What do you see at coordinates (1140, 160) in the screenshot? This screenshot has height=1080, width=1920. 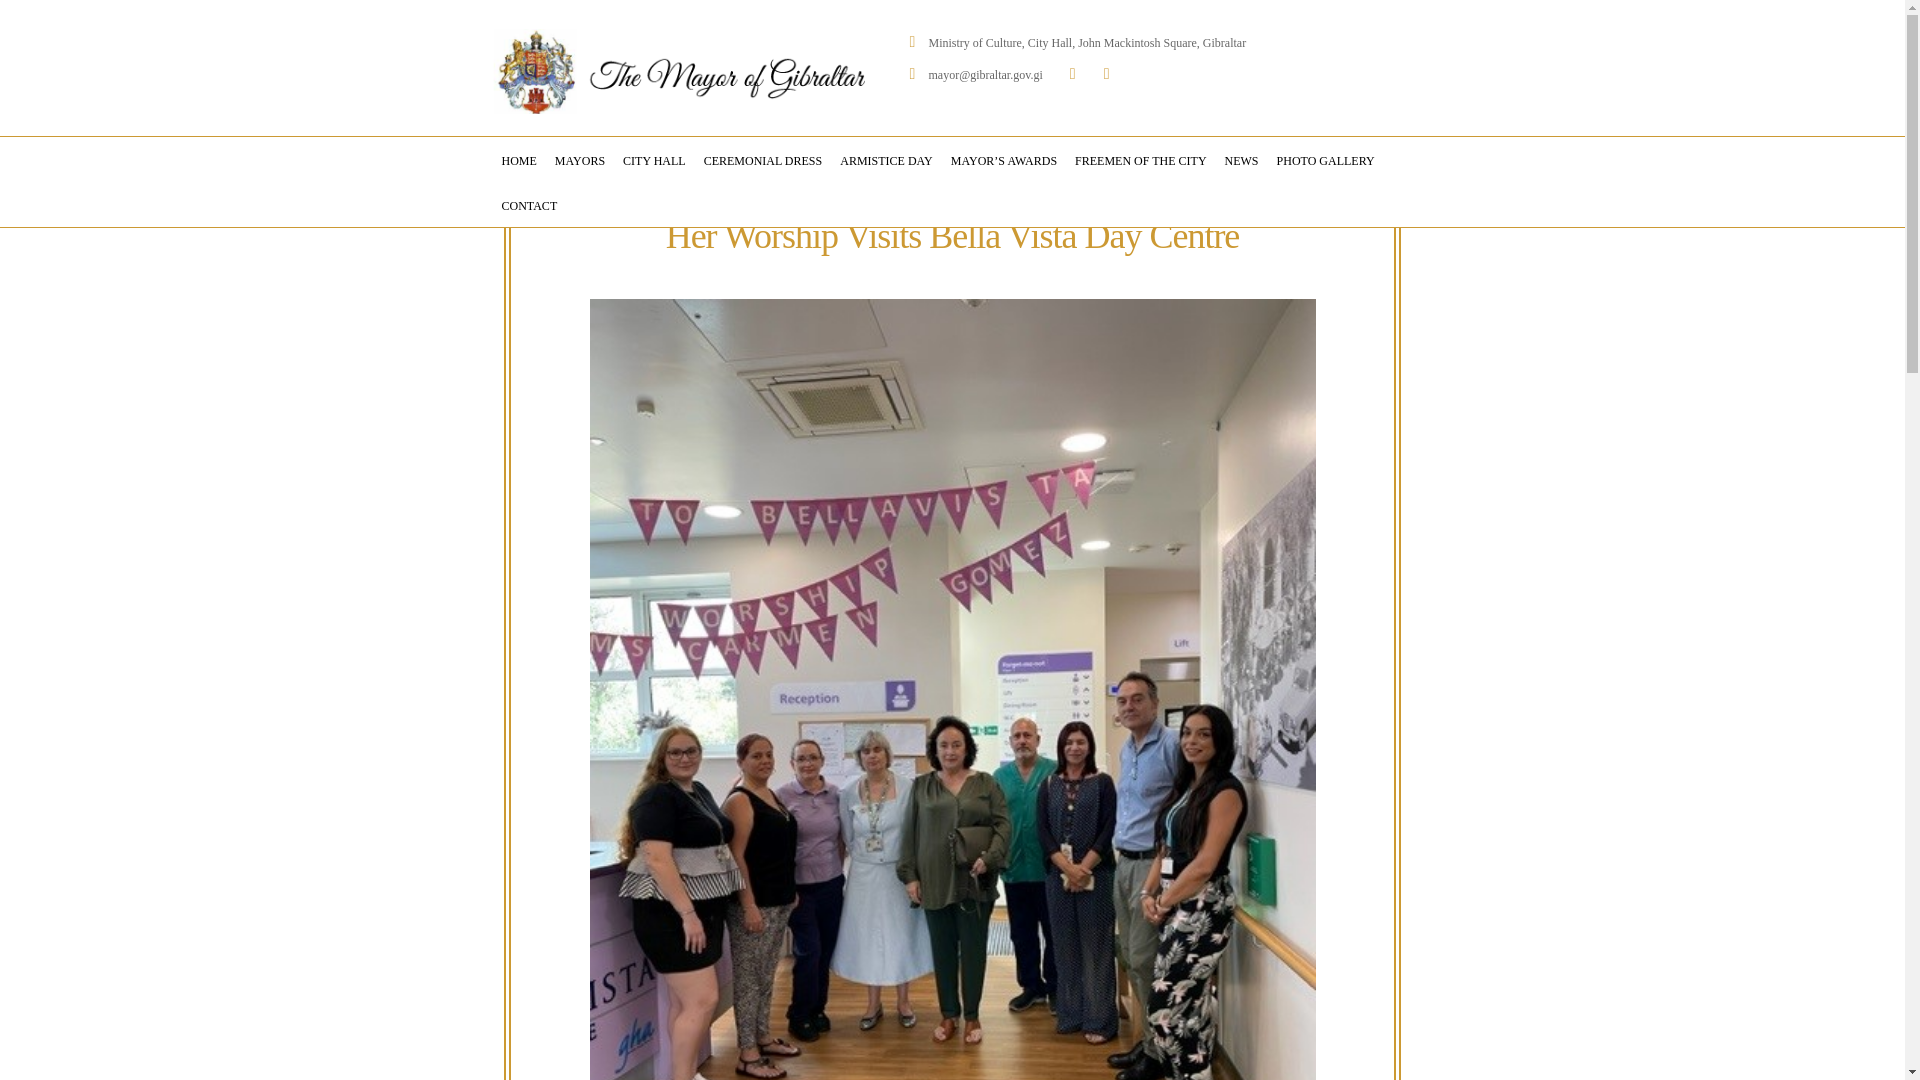 I see `FREEMEN OF THE CITY` at bounding box center [1140, 160].